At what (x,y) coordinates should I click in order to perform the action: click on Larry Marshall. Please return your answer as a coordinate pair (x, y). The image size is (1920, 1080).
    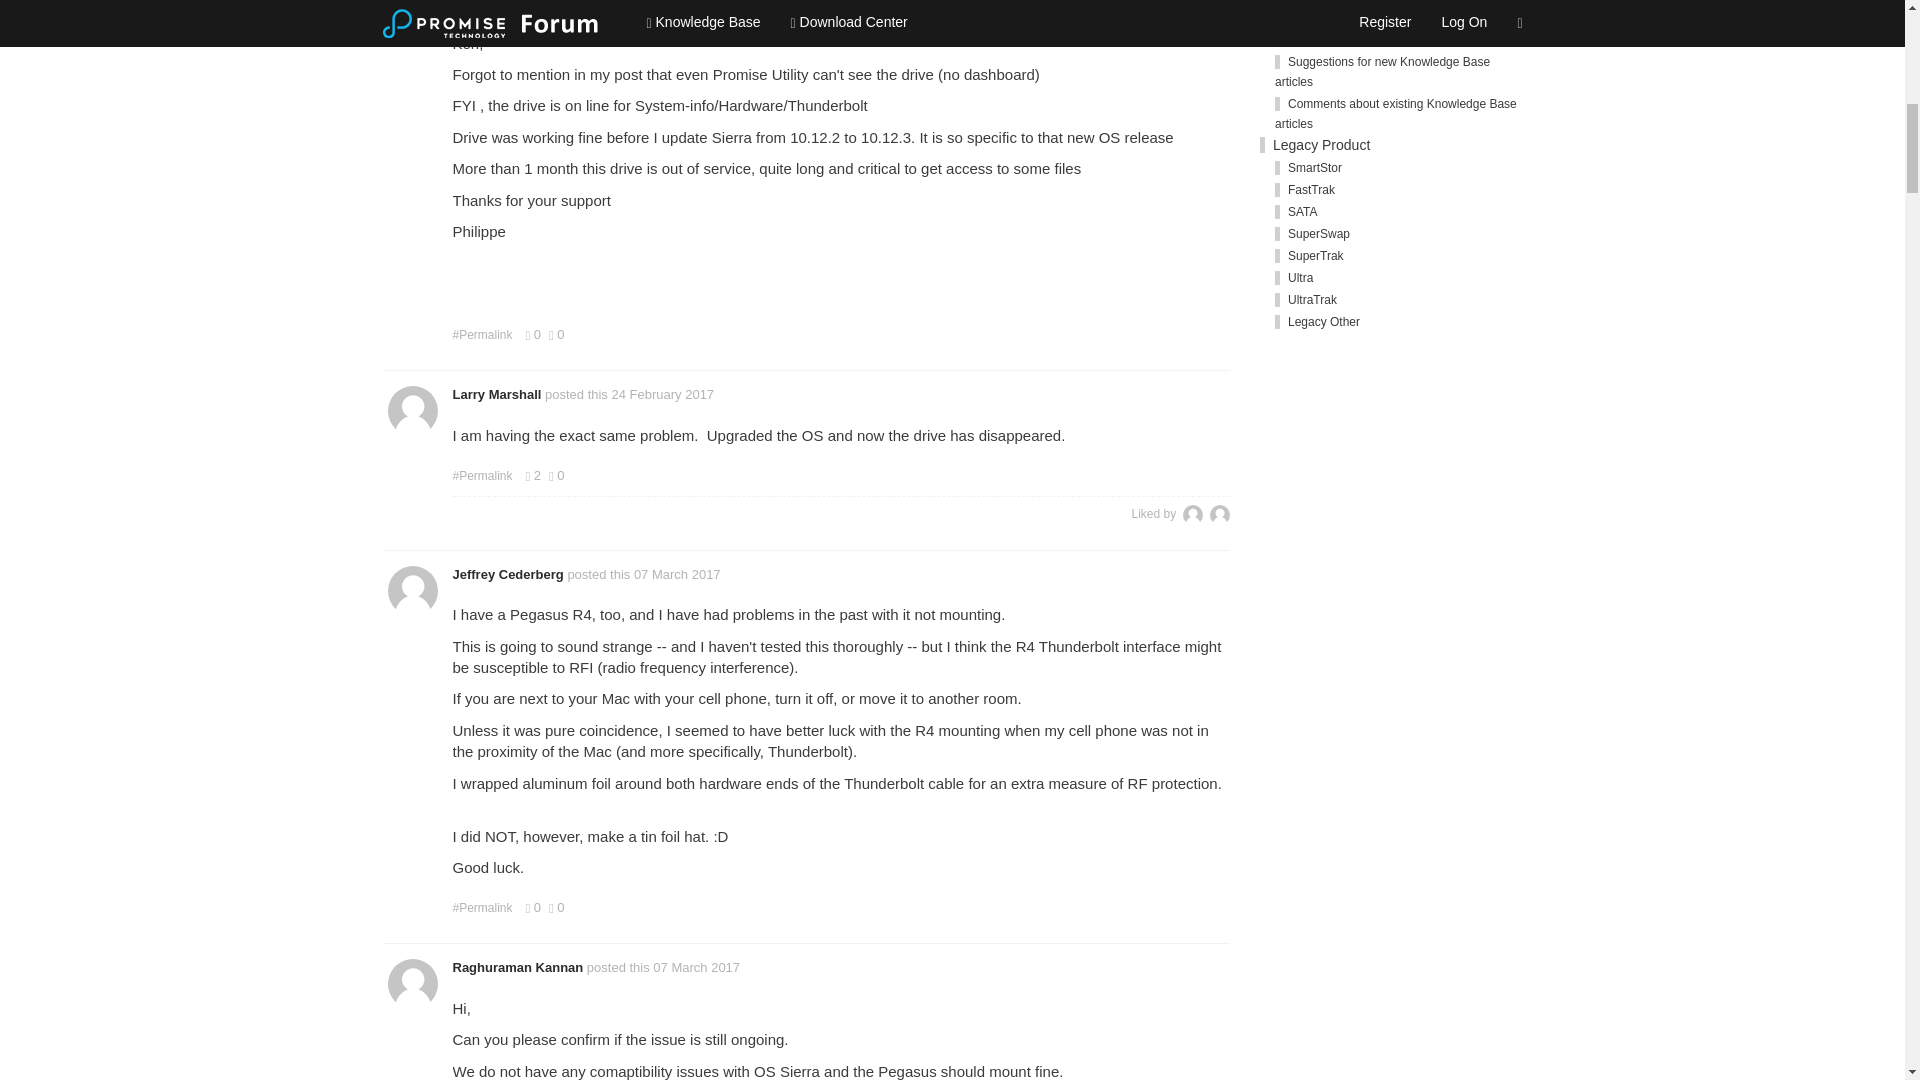
    Looking at the image, I should click on (496, 394).